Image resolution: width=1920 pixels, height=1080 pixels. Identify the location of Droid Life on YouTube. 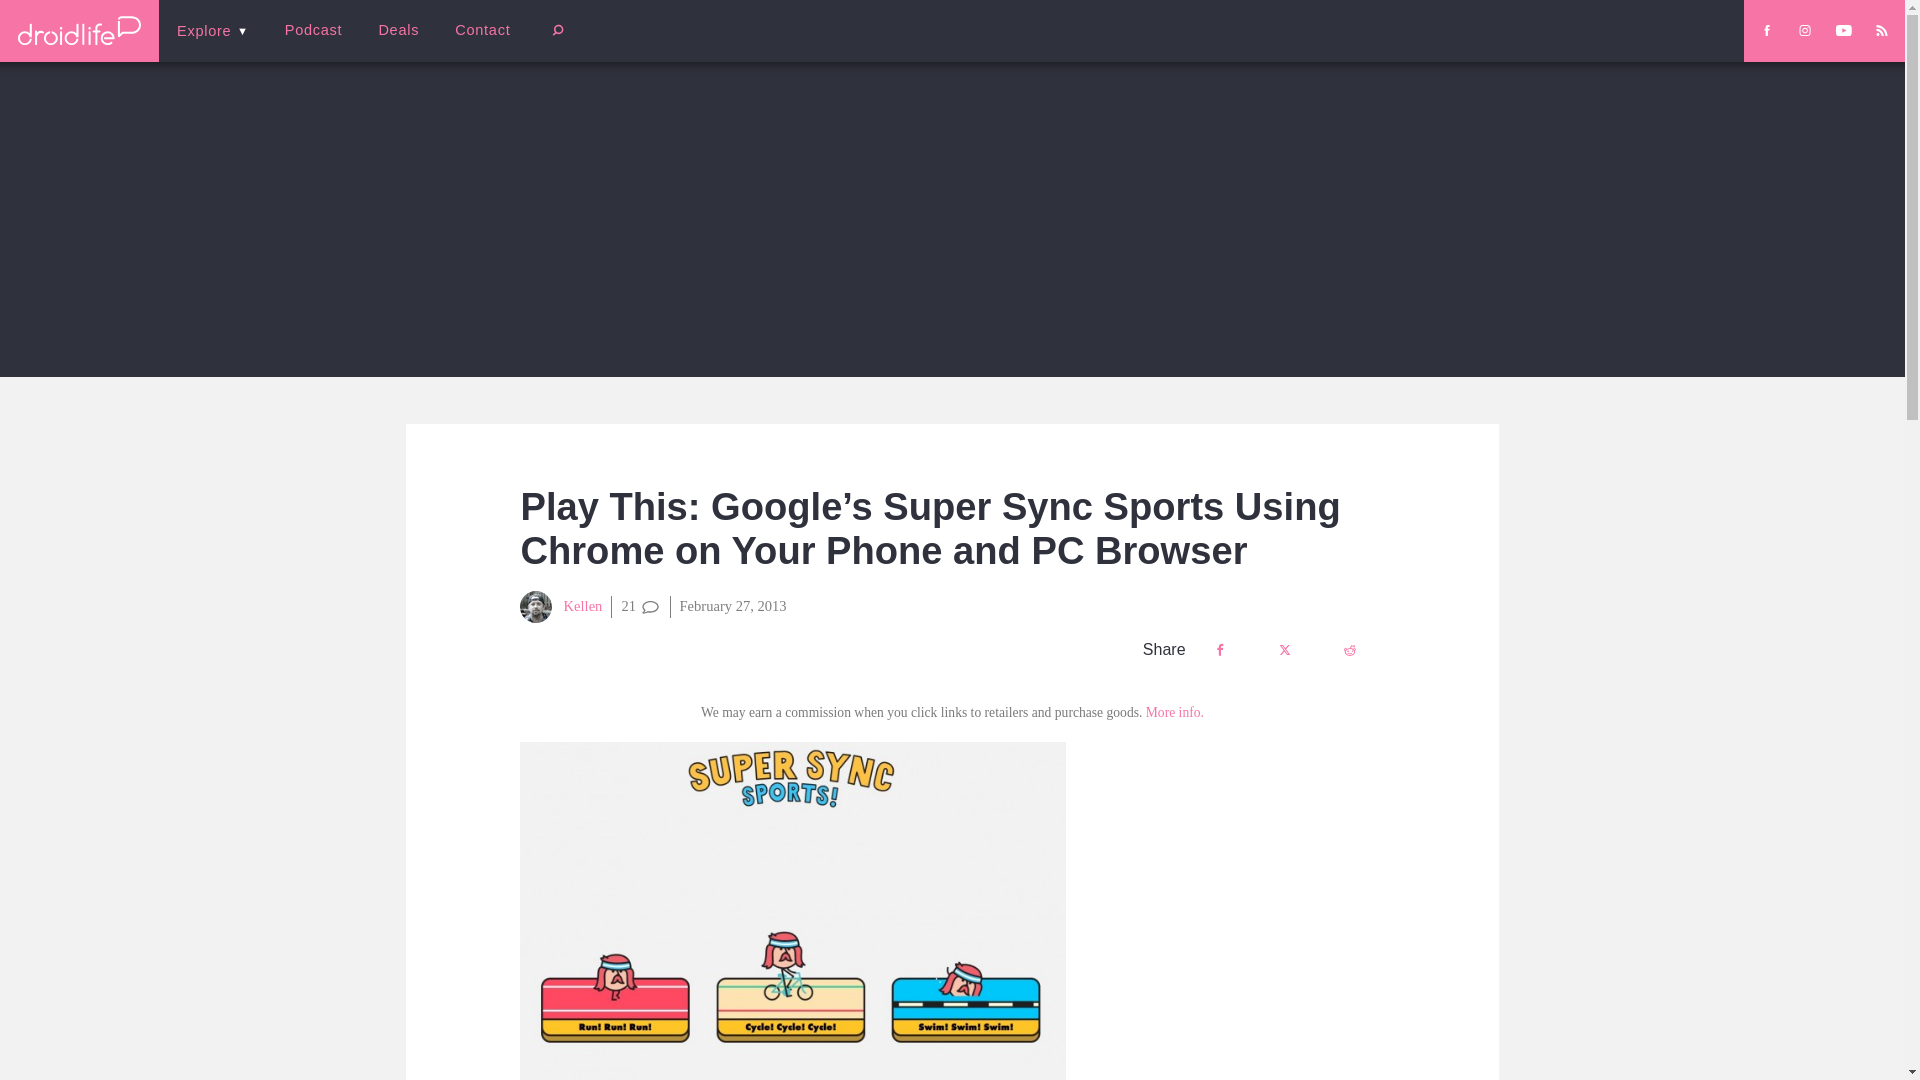
(1844, 30).